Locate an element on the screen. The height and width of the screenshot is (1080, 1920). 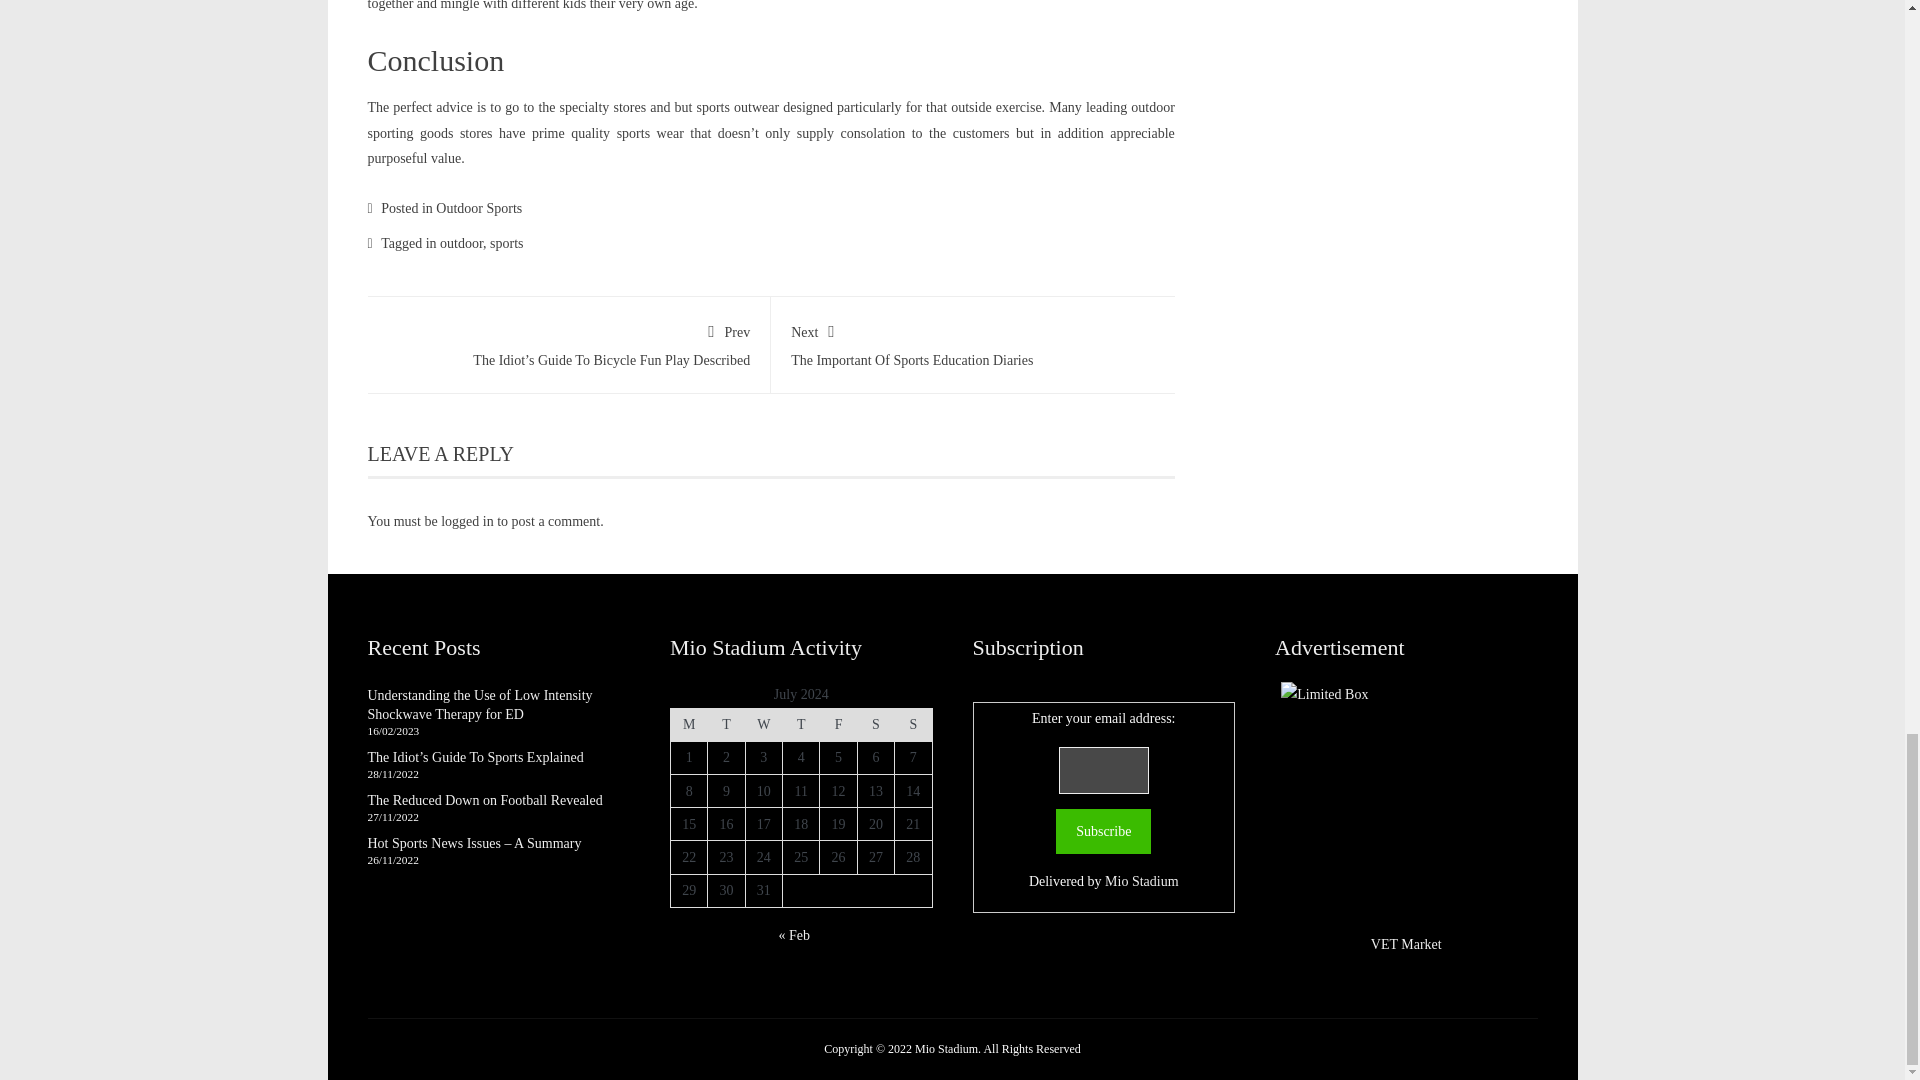
Tuesday is located at coordinates (726, 724).